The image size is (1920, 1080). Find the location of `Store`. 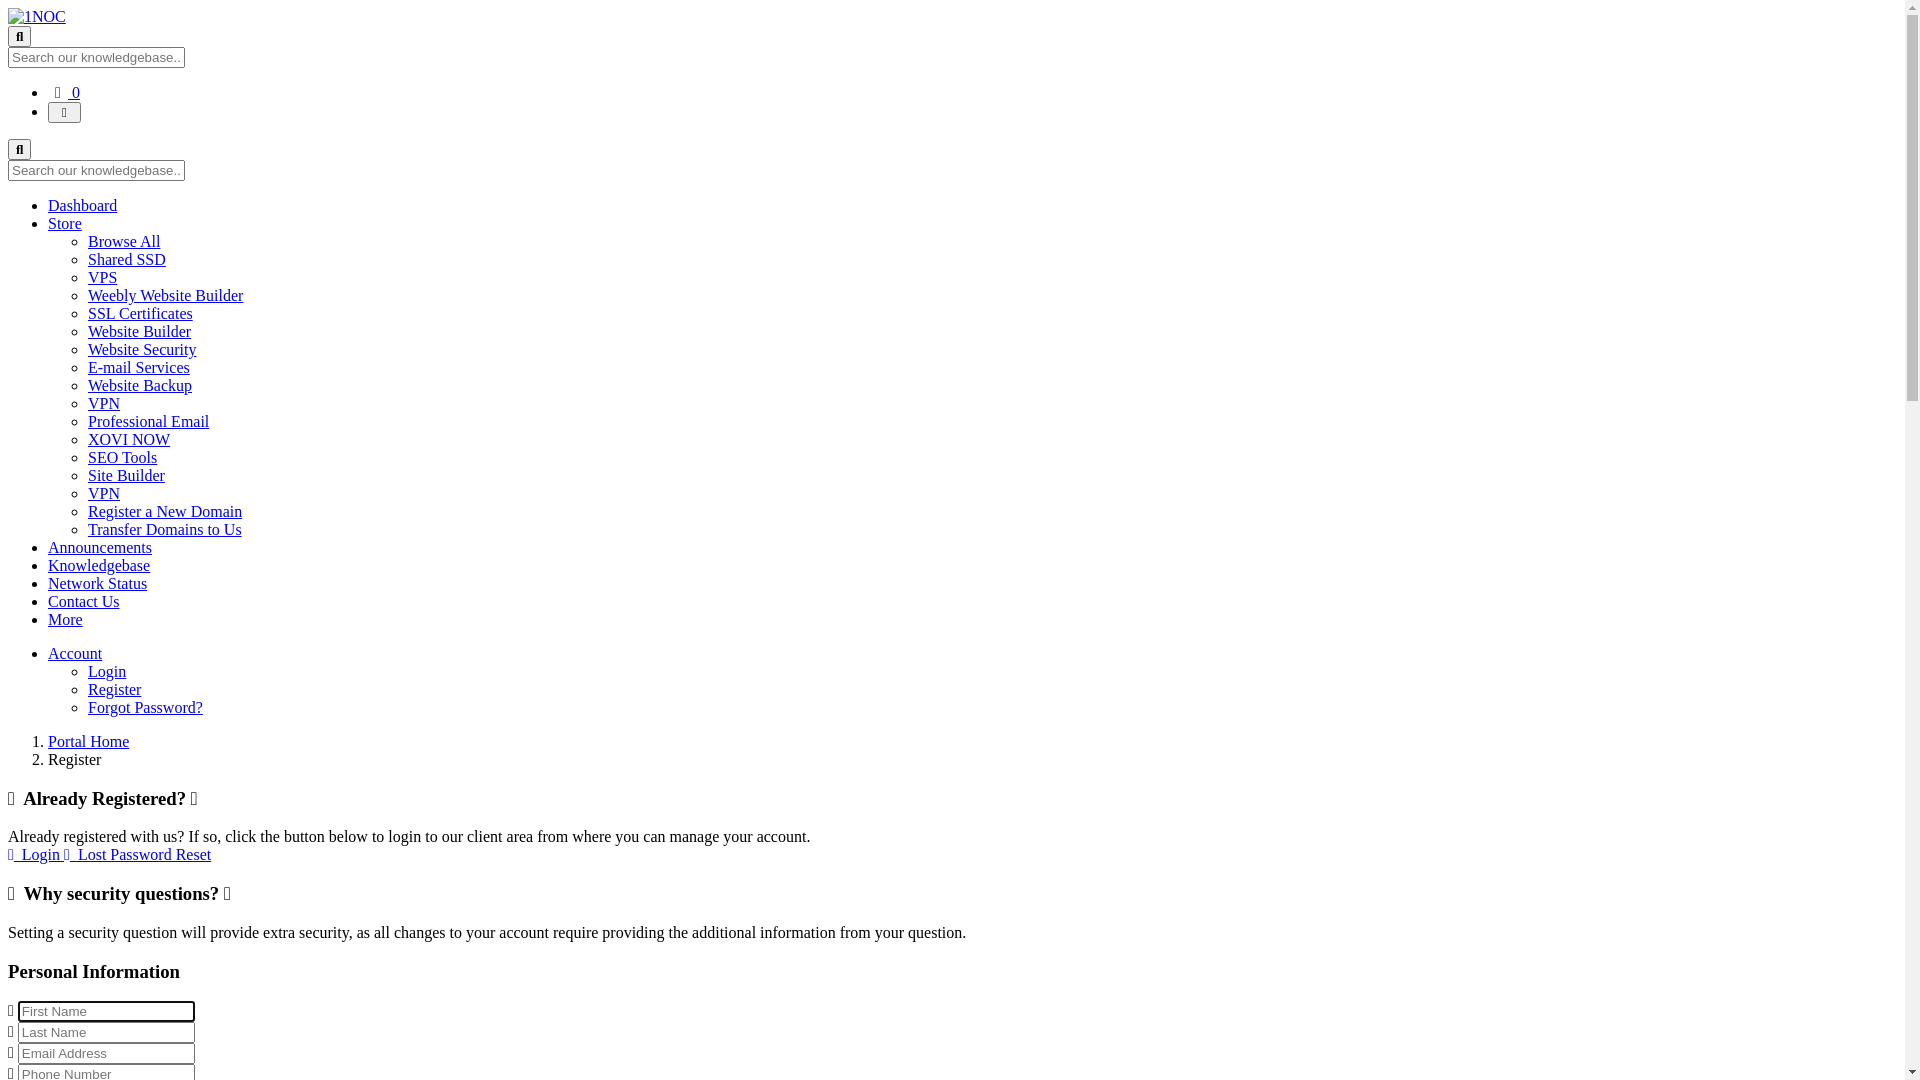

Store is located at coordinates (65, 224).